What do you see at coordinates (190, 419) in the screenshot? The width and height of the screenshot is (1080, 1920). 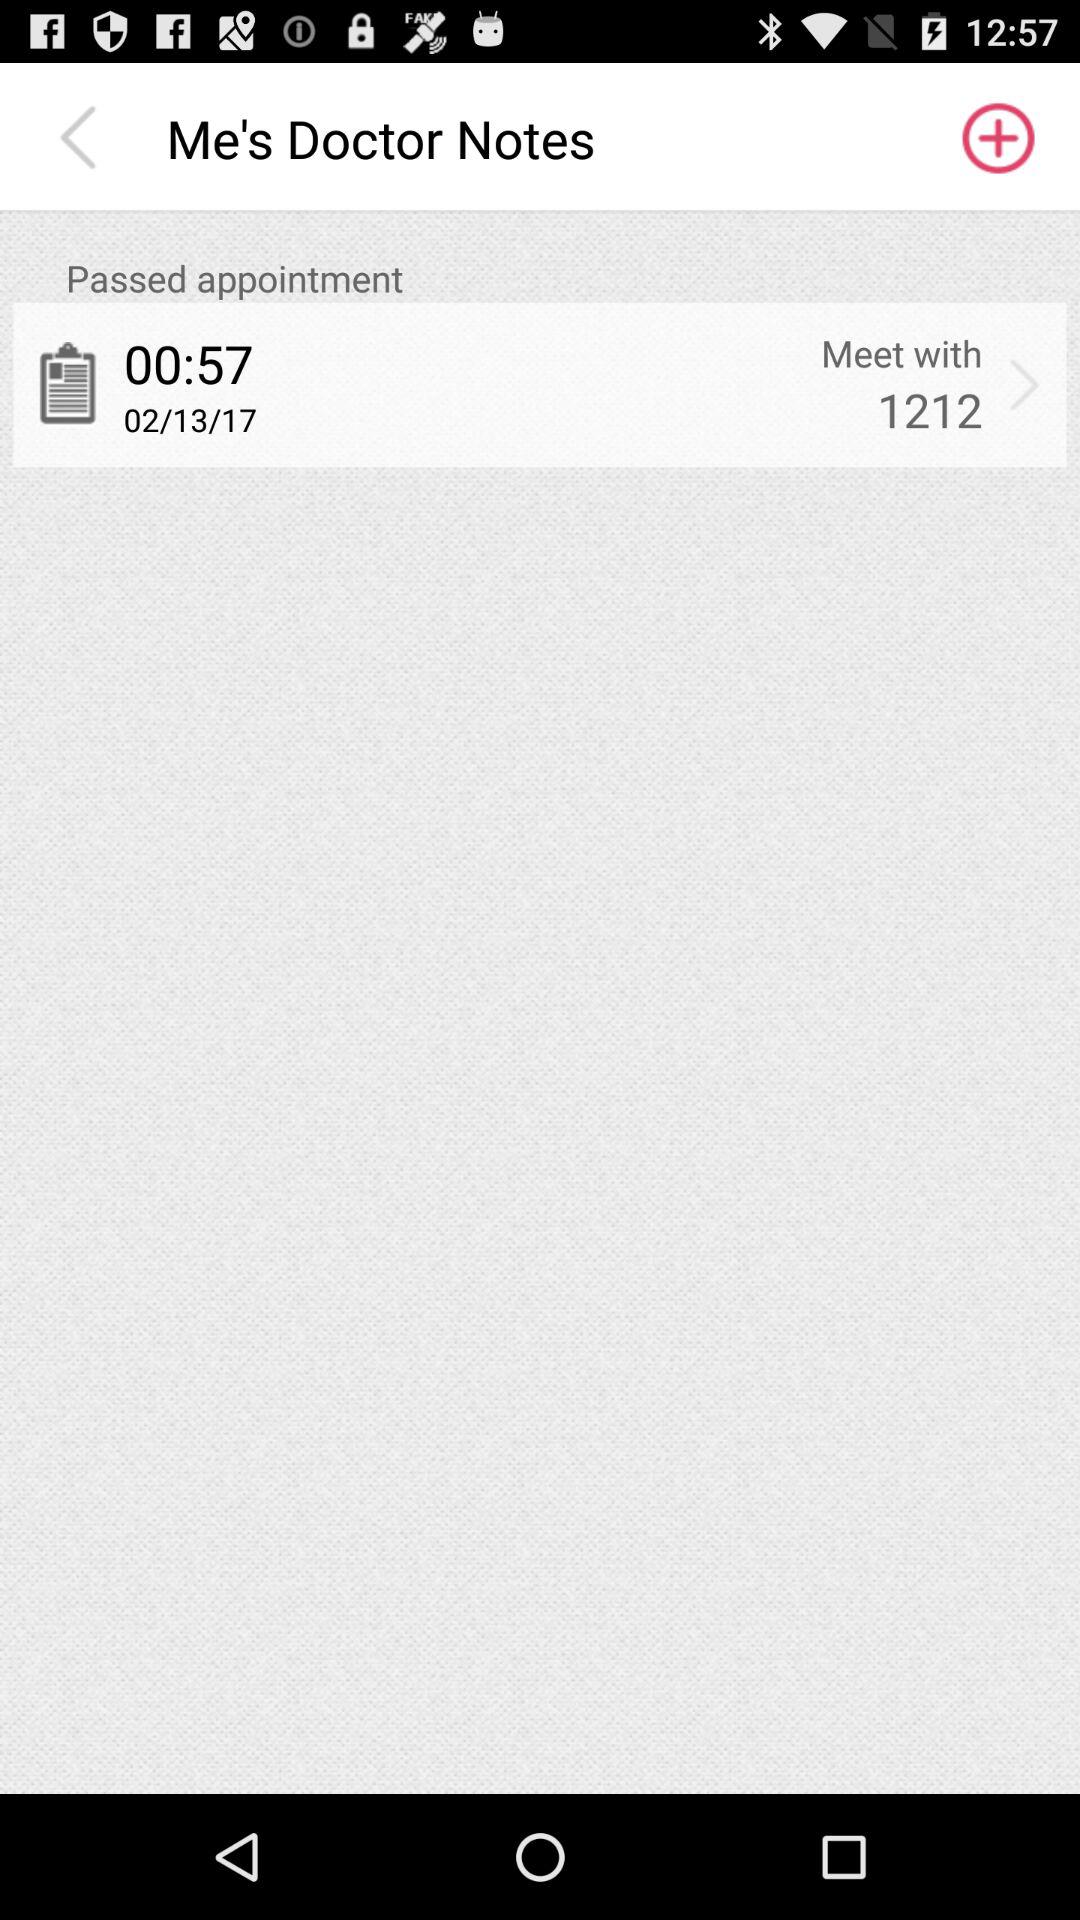 I see `tap item to the left of 1212 app` at bounding box center [190, 419].